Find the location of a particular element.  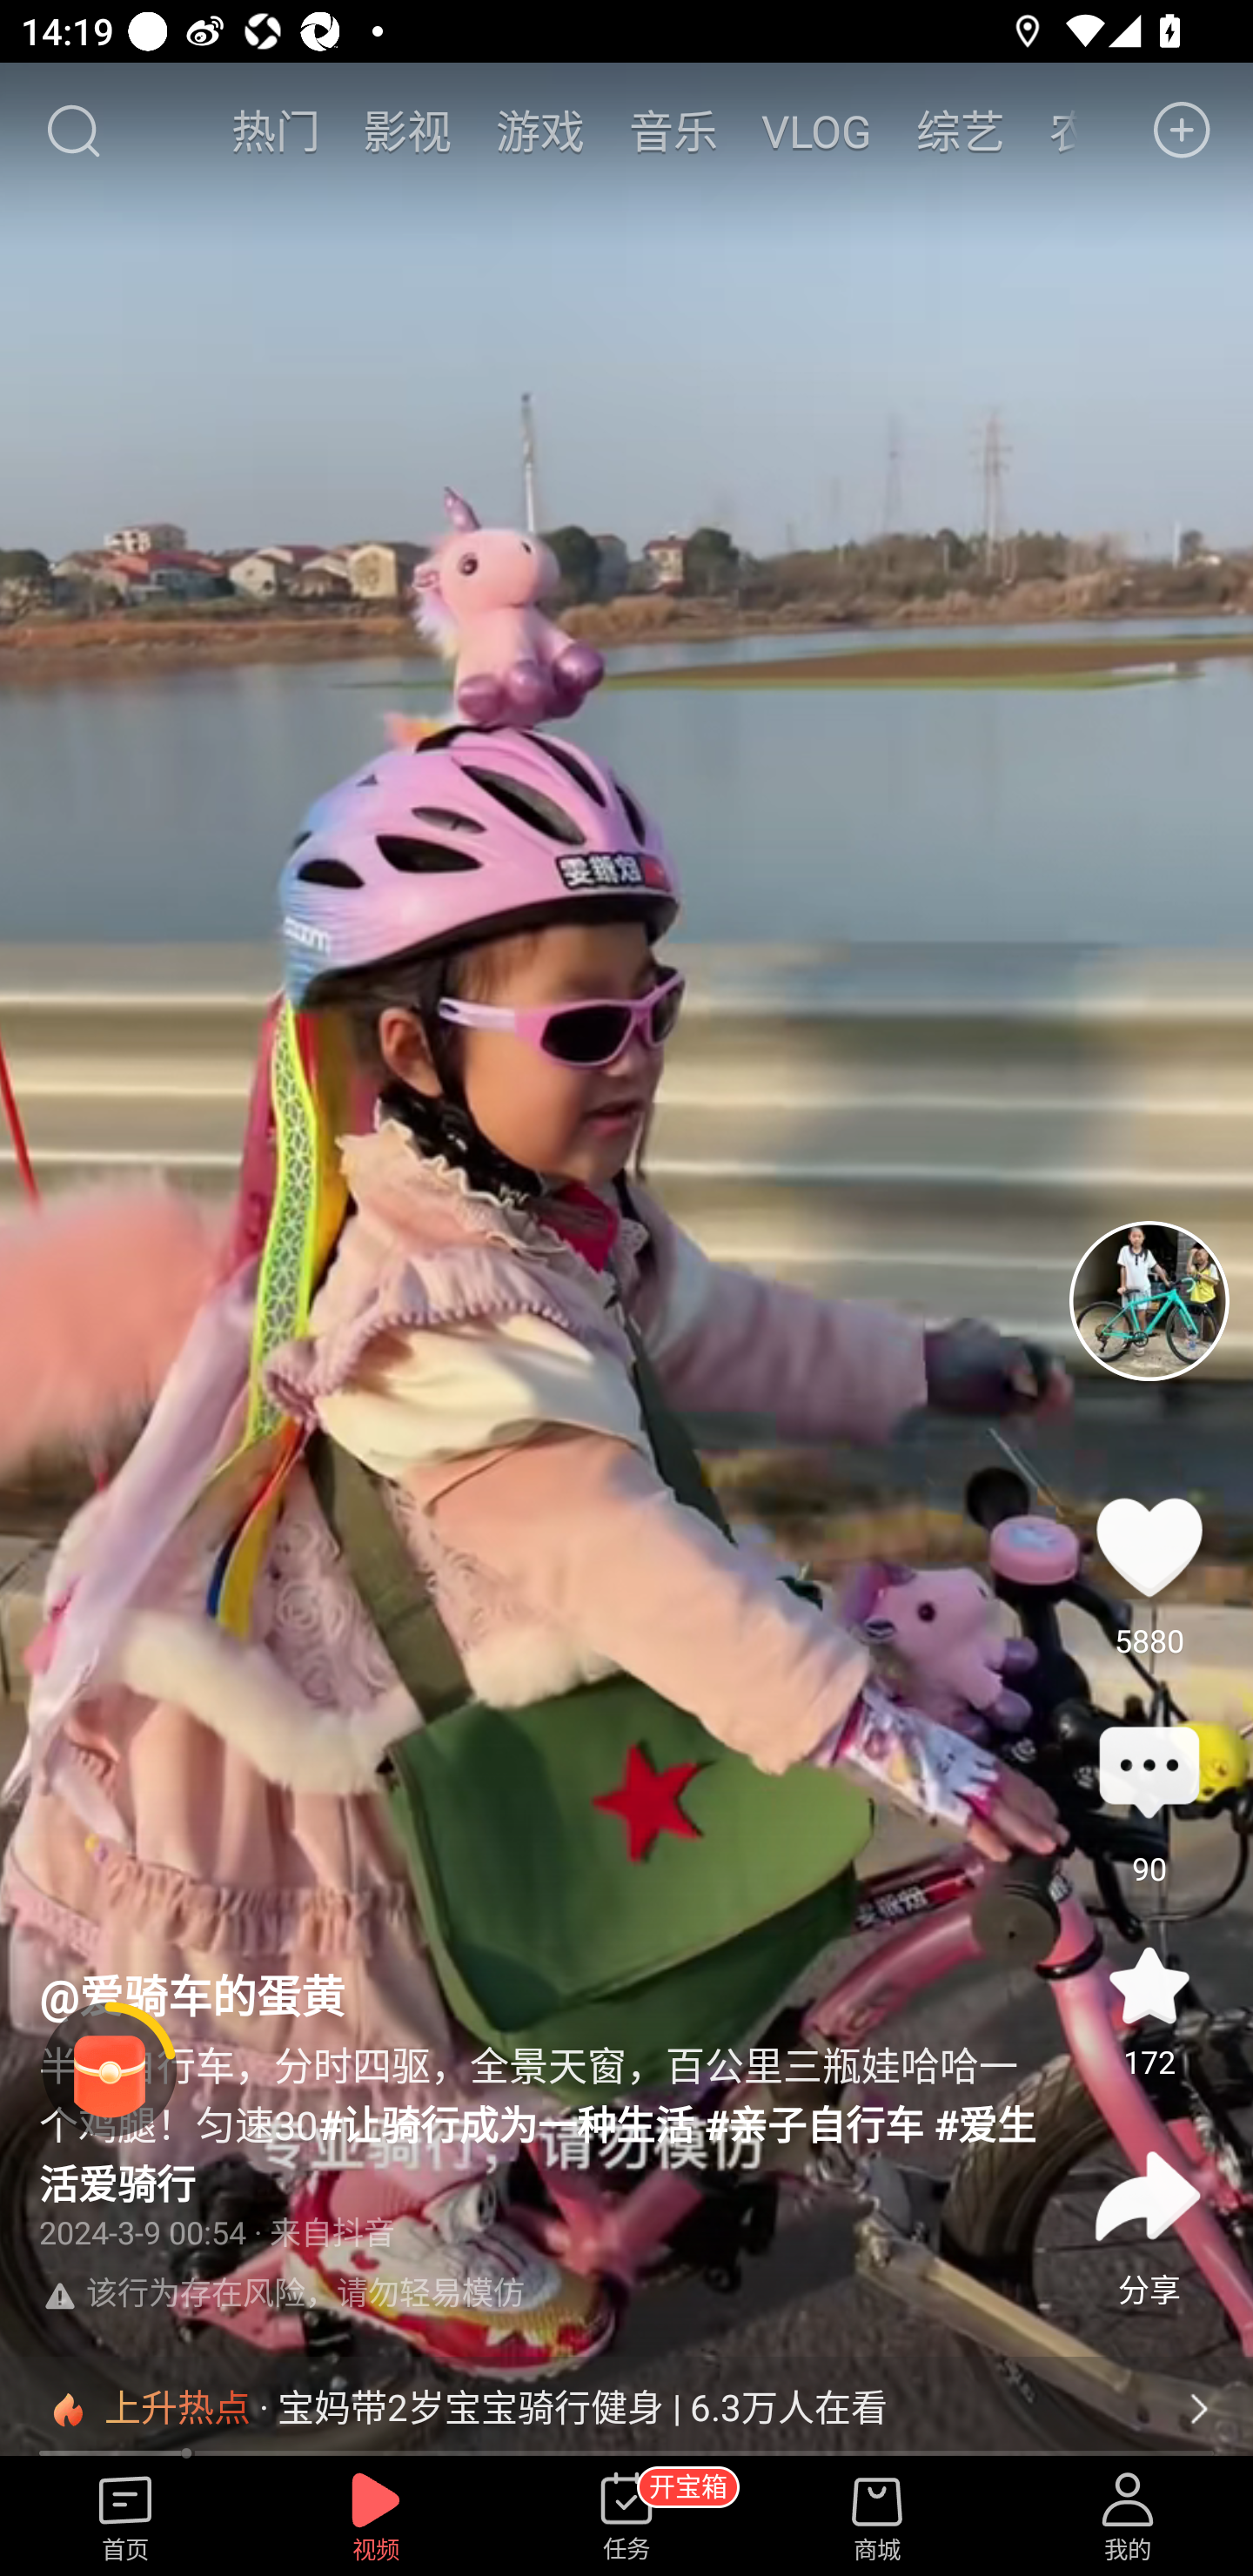

头像 is located at coordinates (1149, 1300).